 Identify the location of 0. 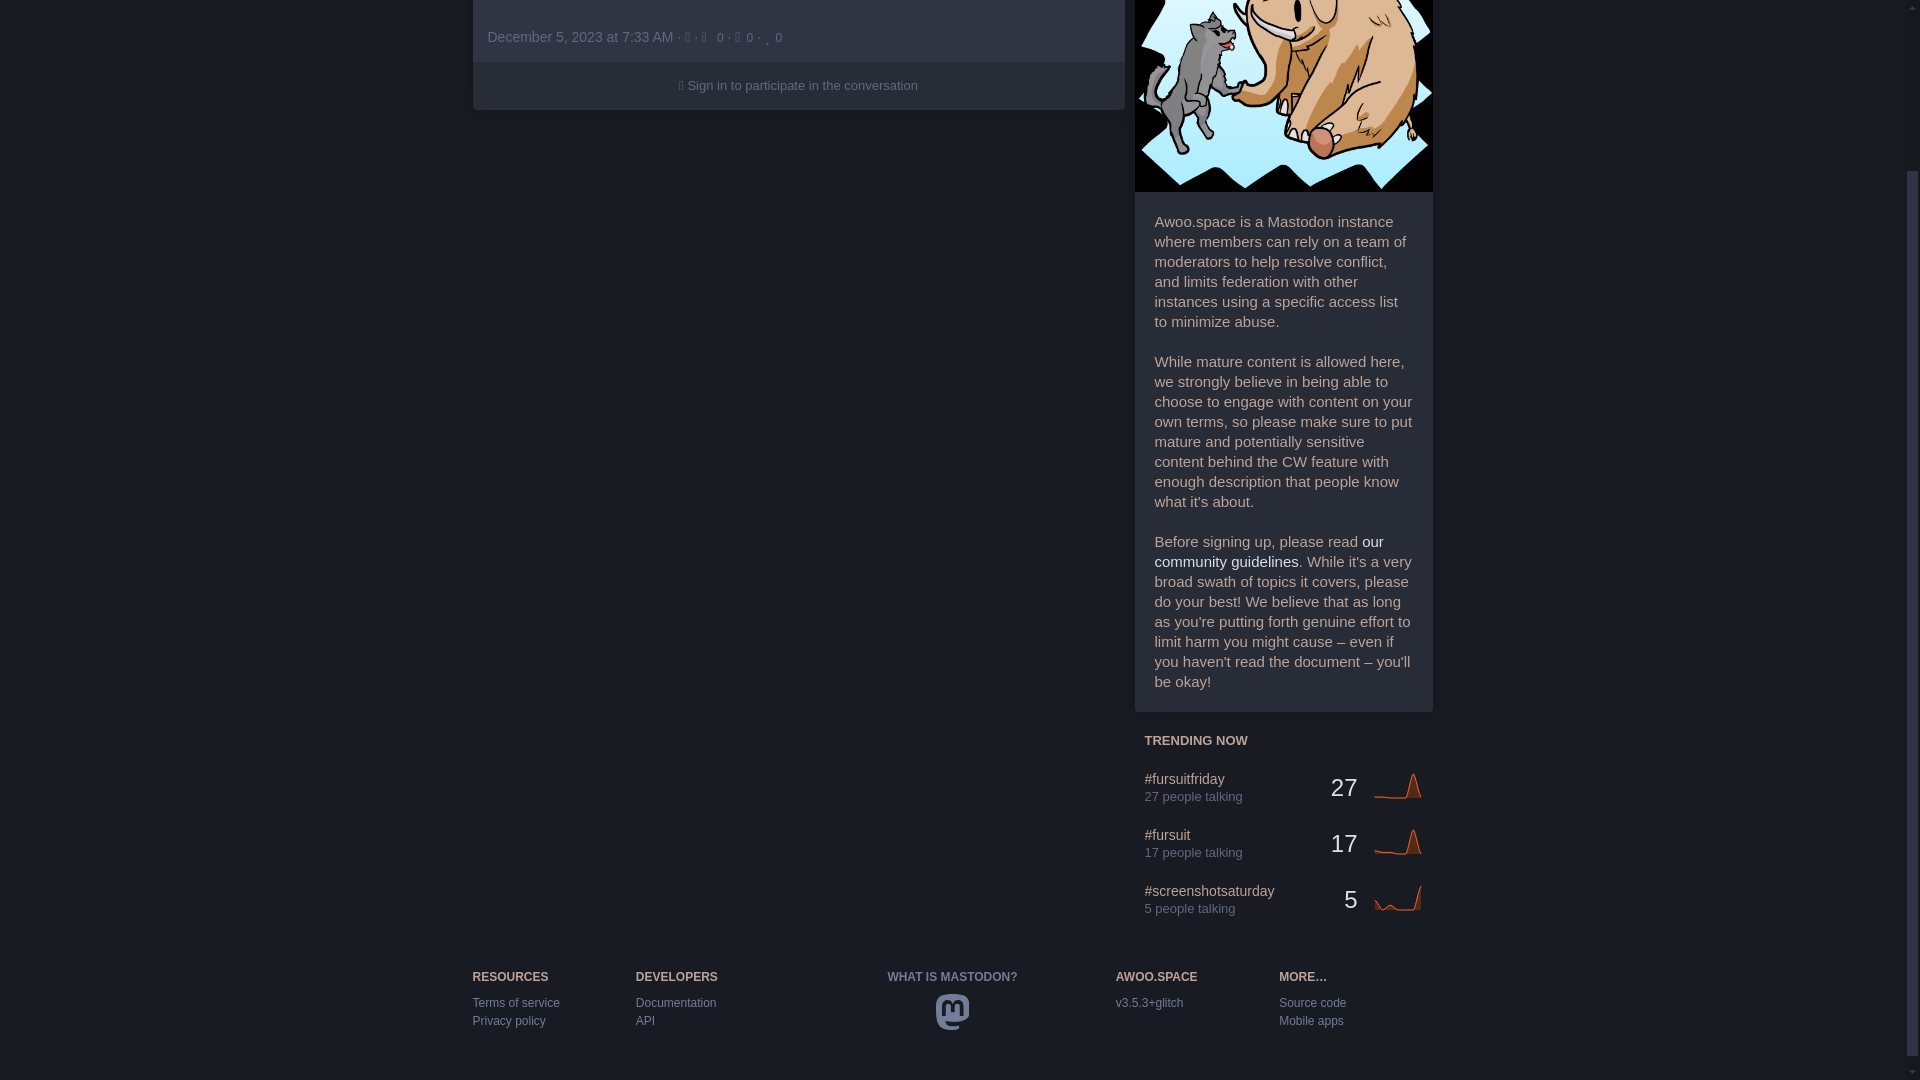
(714, 37).